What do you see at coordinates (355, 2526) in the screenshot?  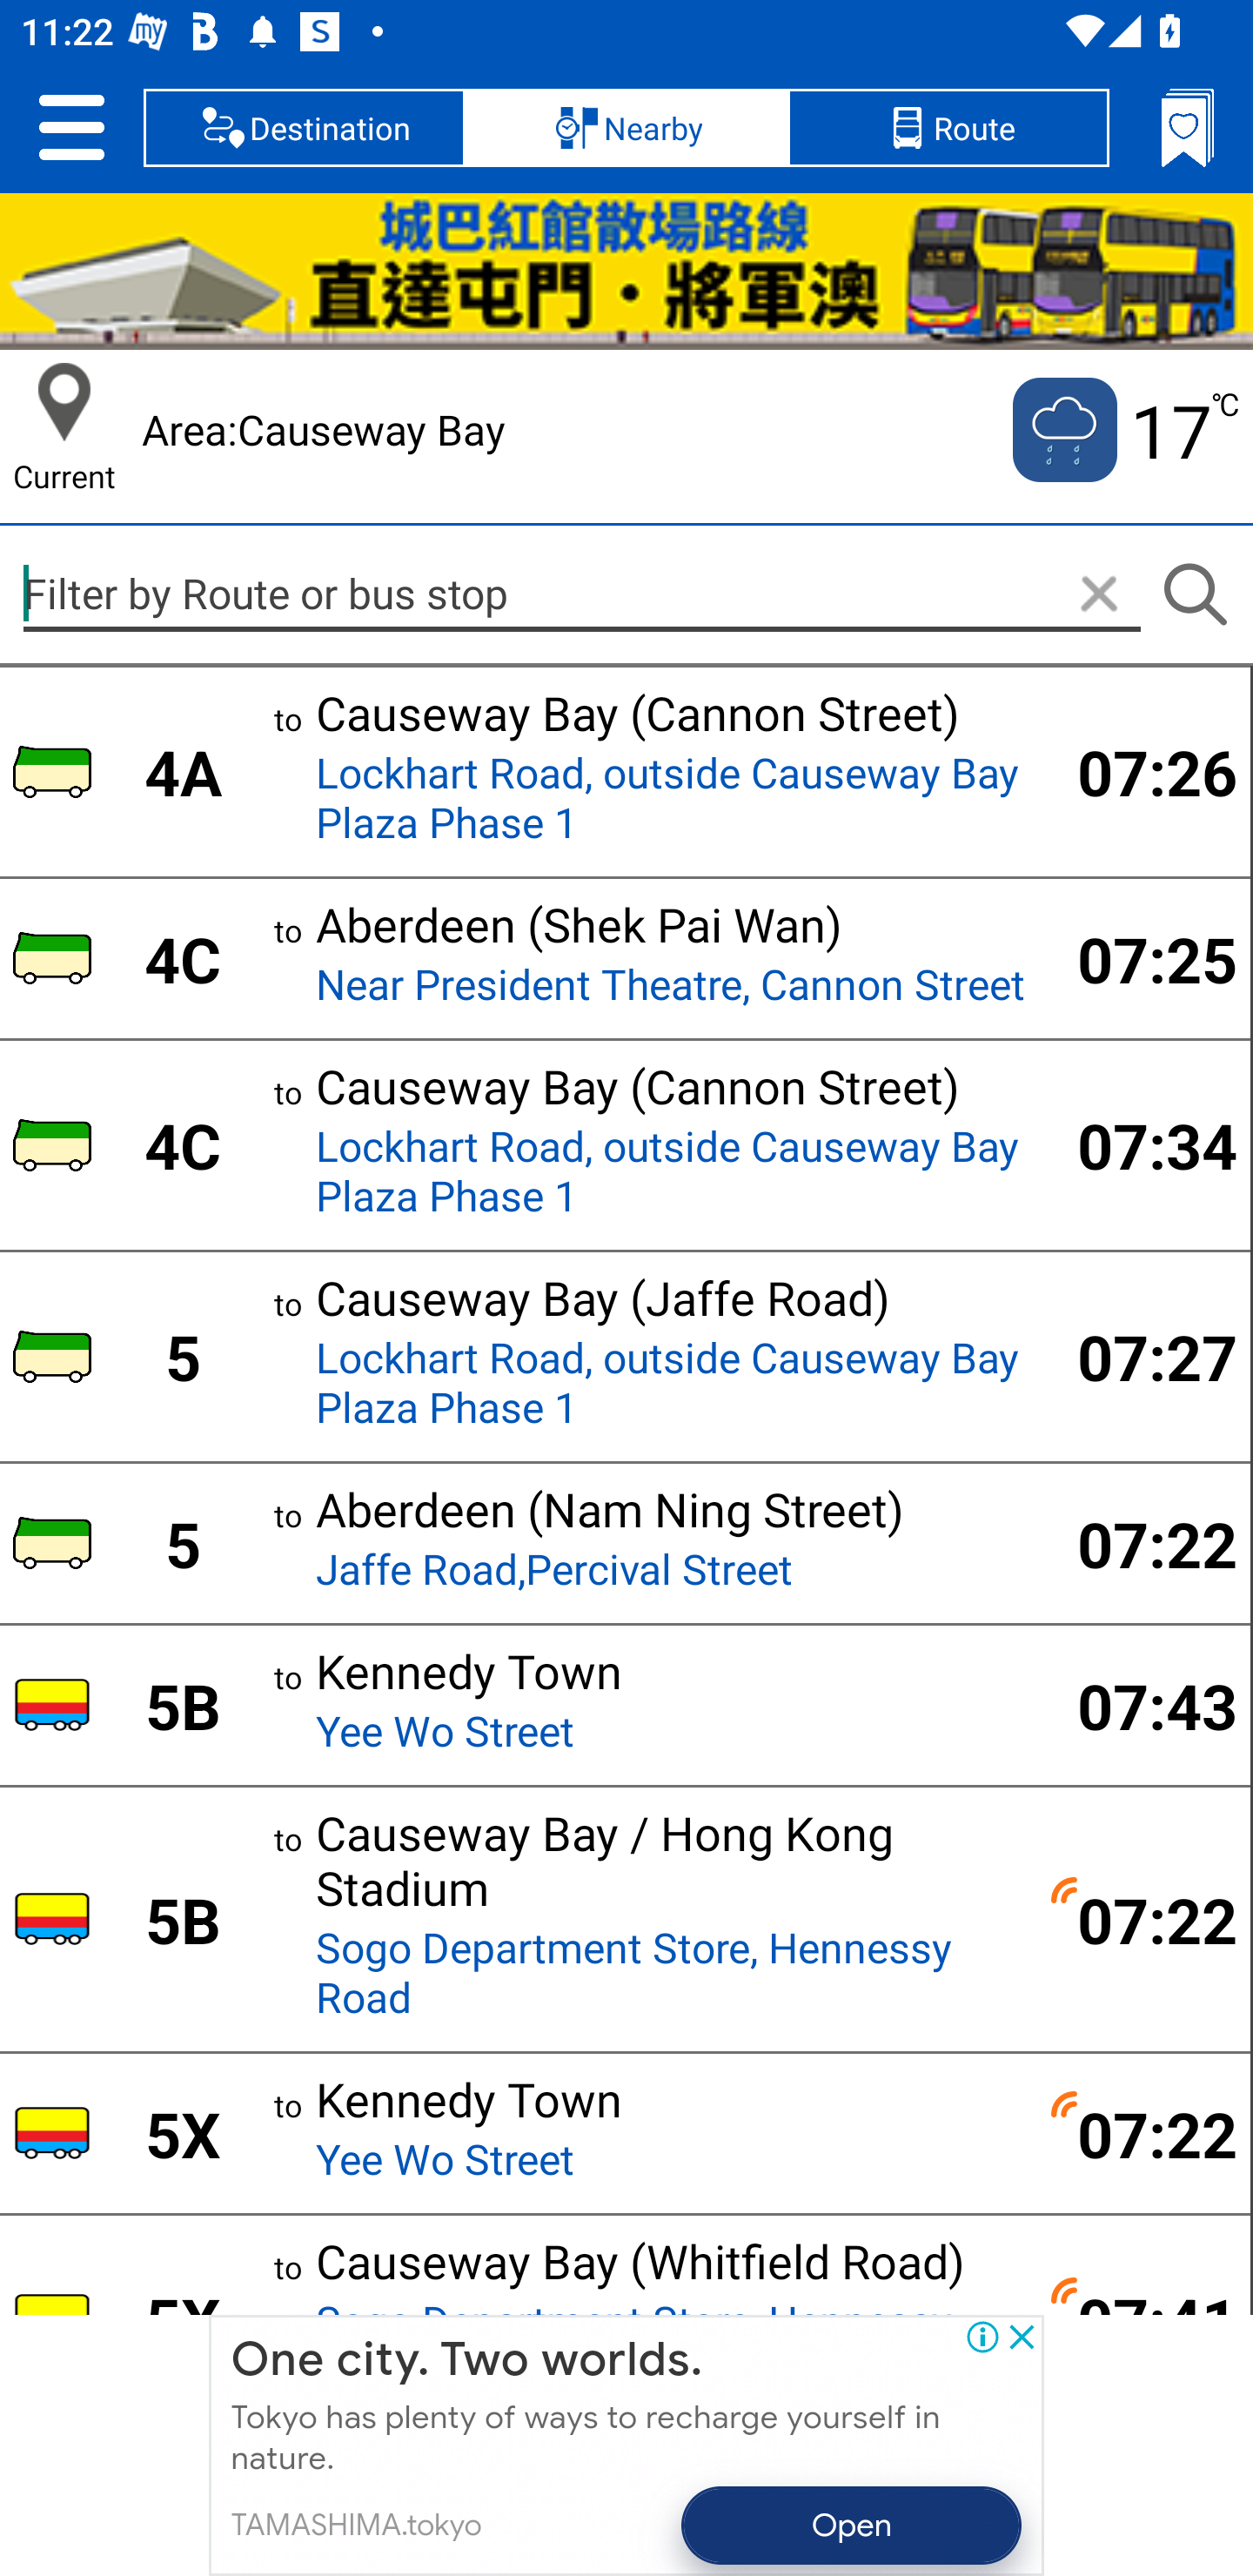 I see `TAMASHIMA.tokyo` at bounding box center [355, 2526].